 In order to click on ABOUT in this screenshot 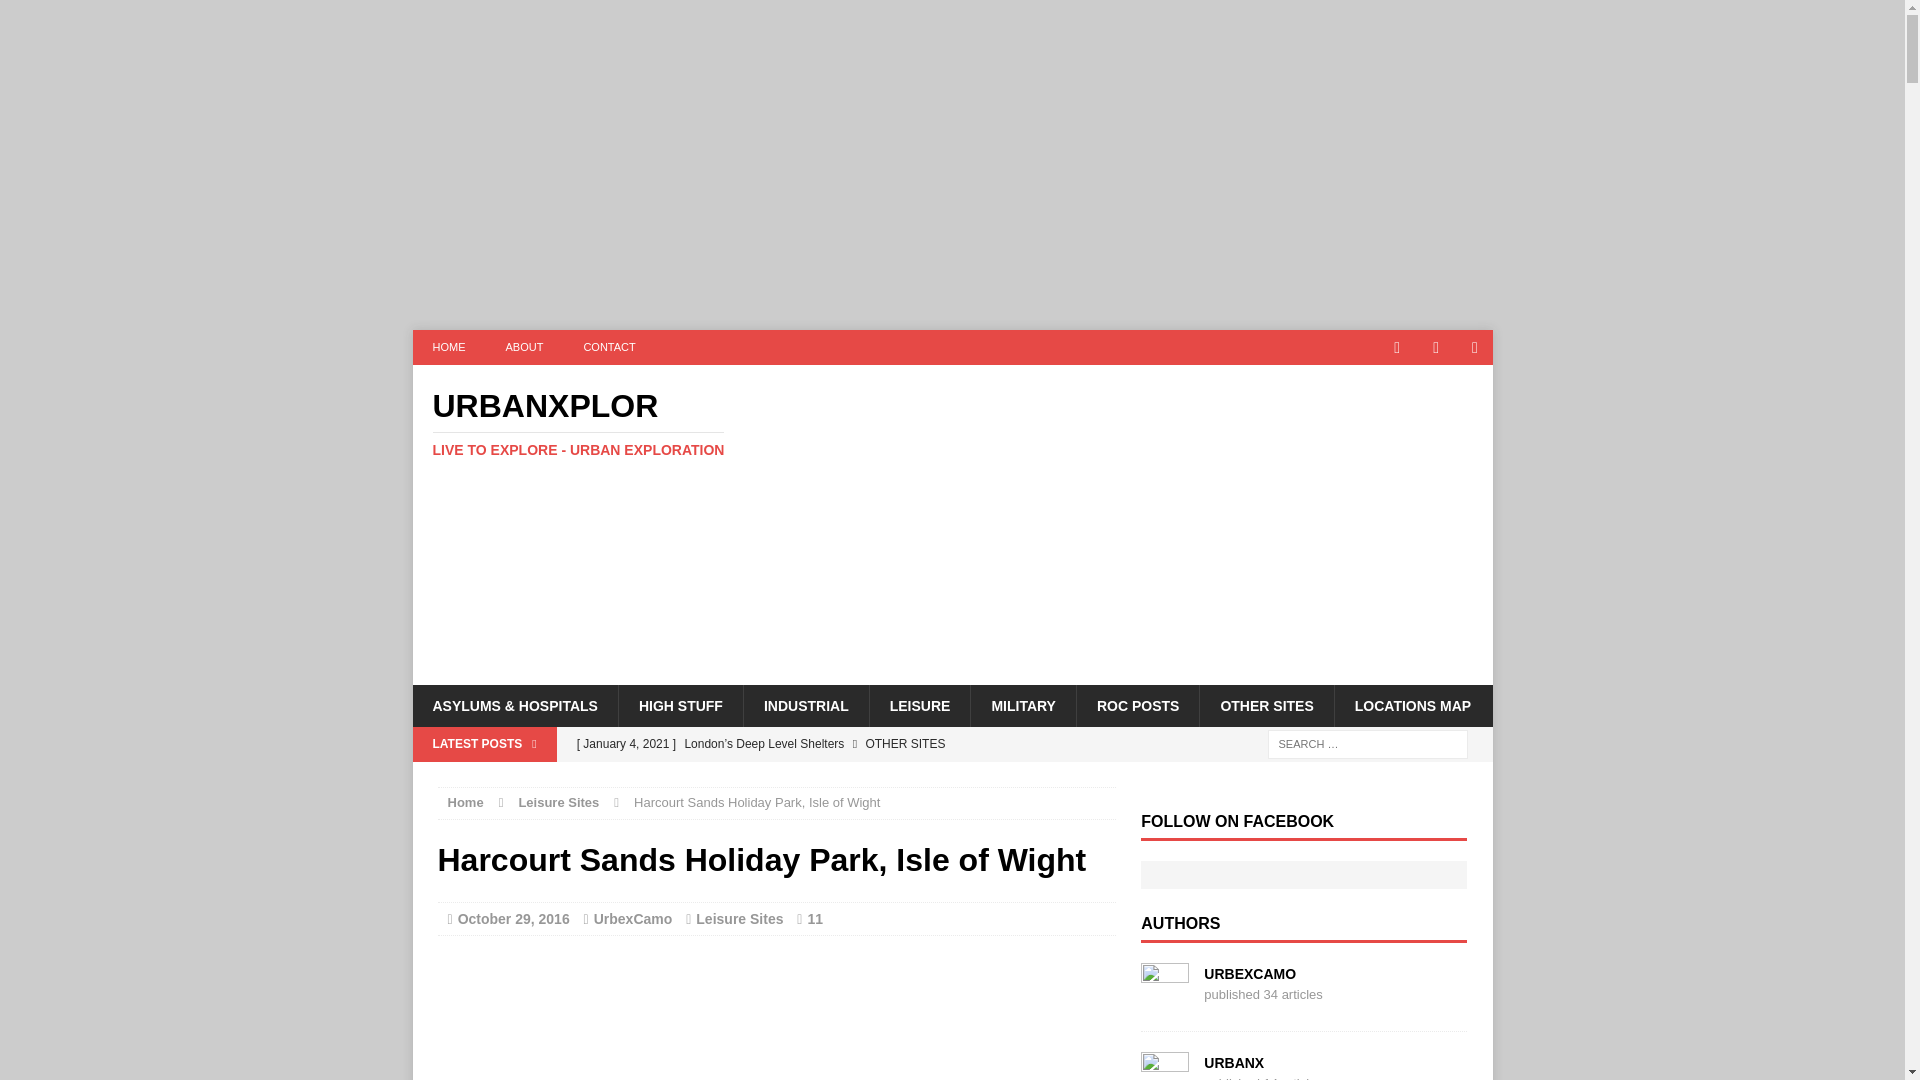, I will do `click(524, 348)`.